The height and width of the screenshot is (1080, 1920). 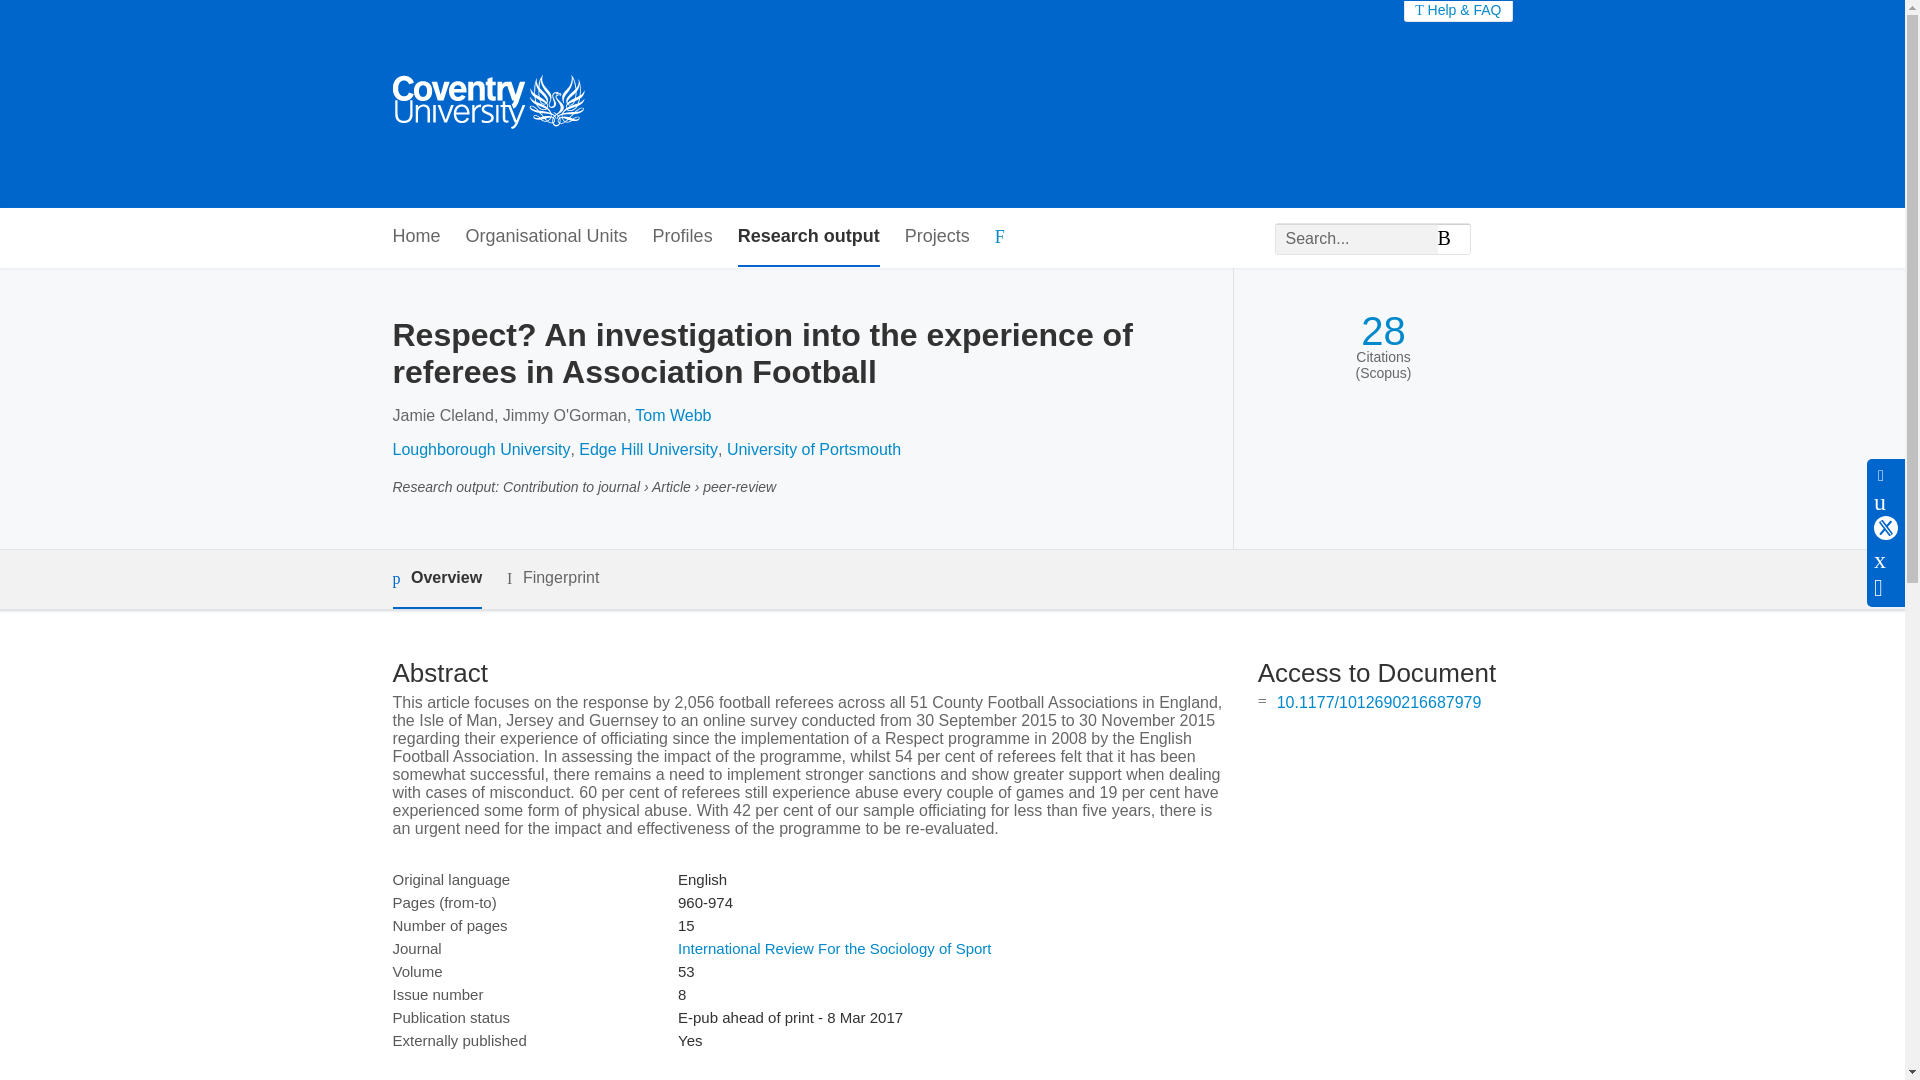 What do you see at coordinates (936, 237) in the screenshot?
I see `Projects` at bounding box center [936, 237].